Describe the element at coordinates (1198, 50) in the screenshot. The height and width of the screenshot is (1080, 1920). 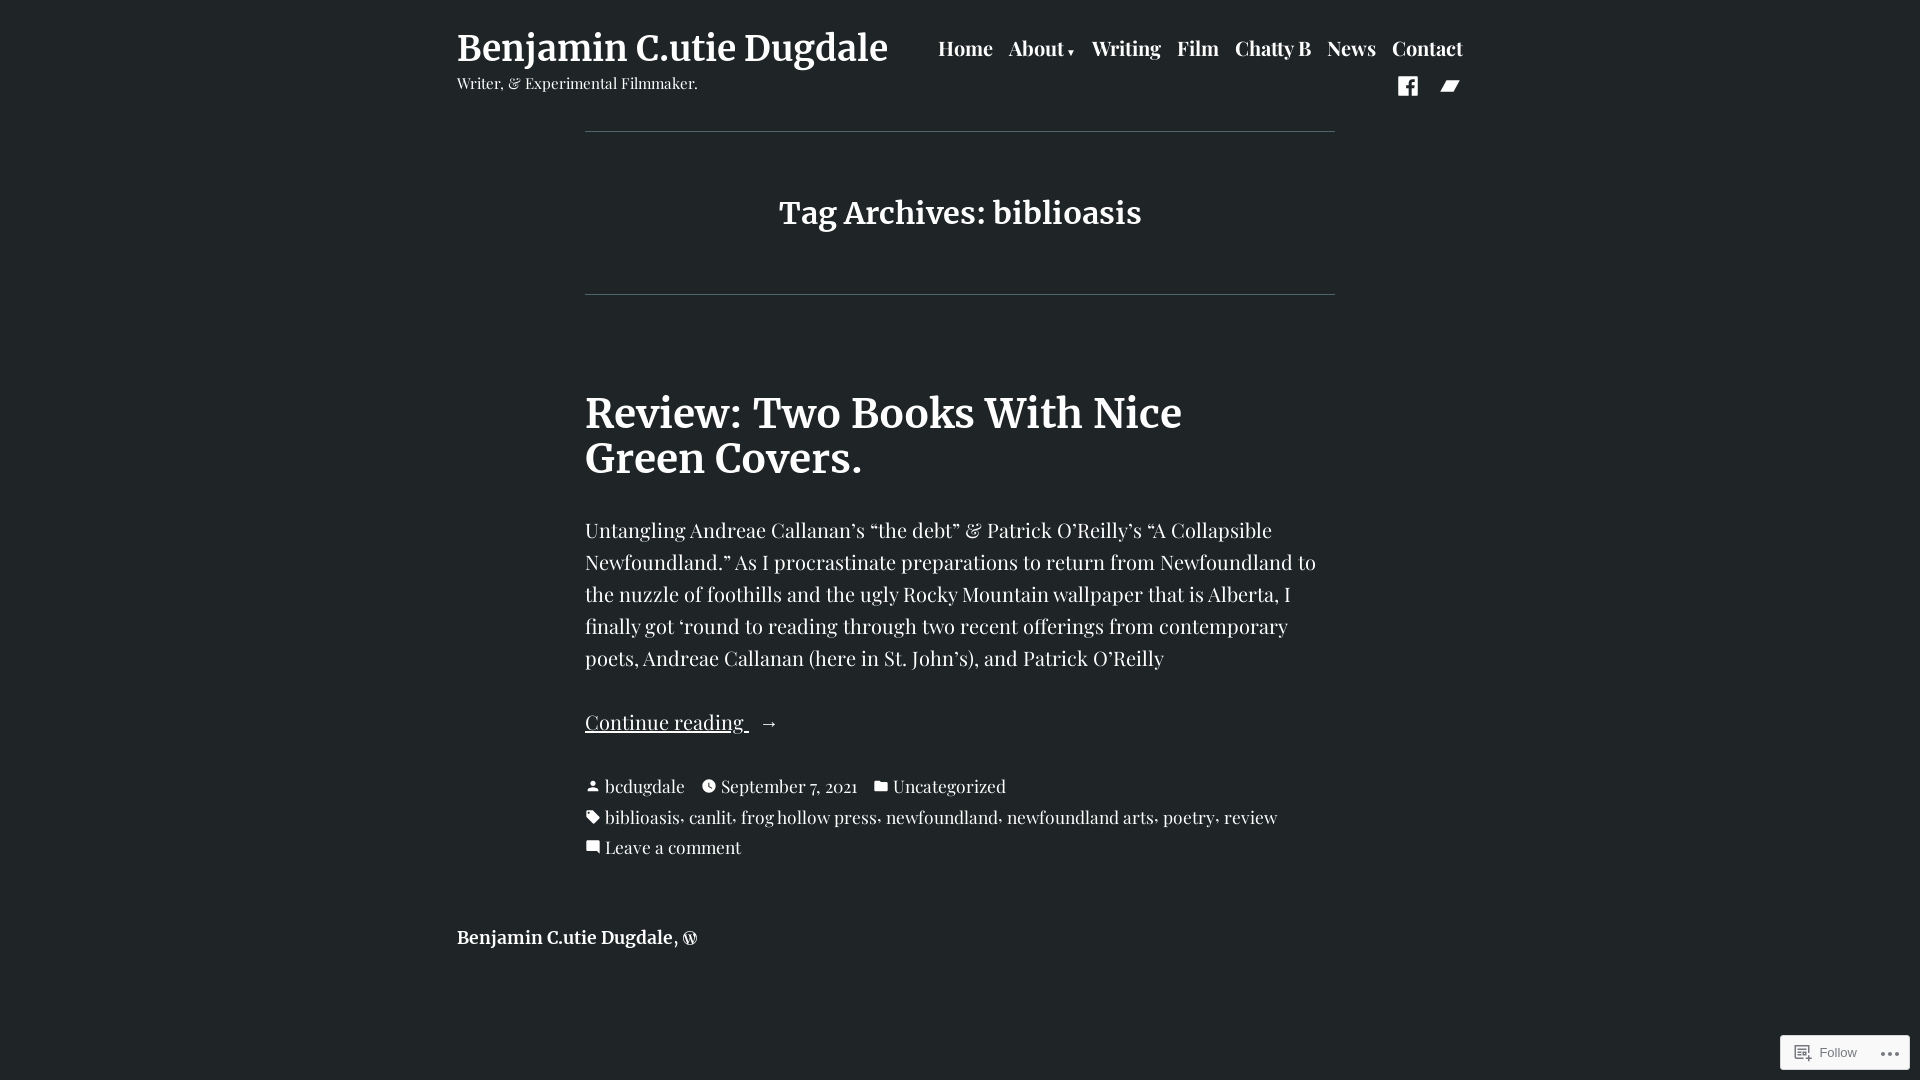
I see `Film` at that location.